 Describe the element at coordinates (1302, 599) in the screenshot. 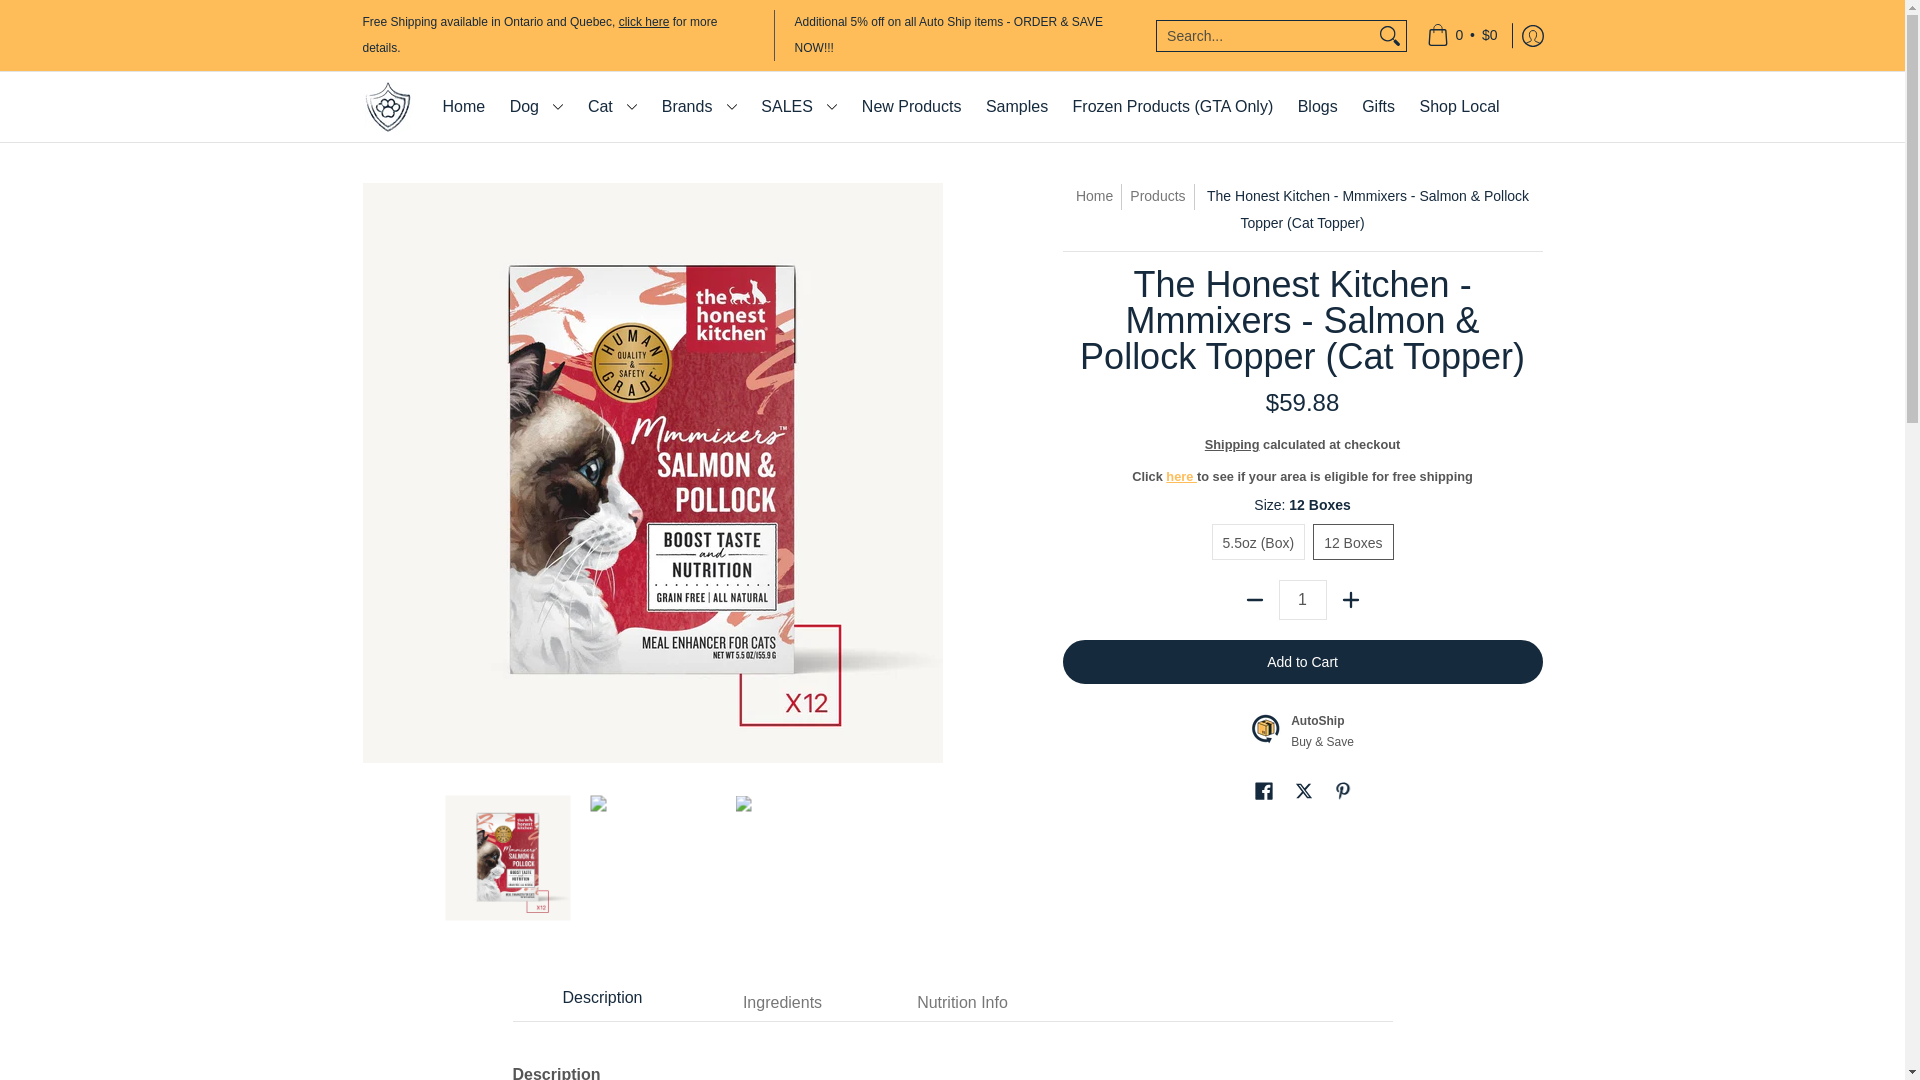

I see `1` at that location.